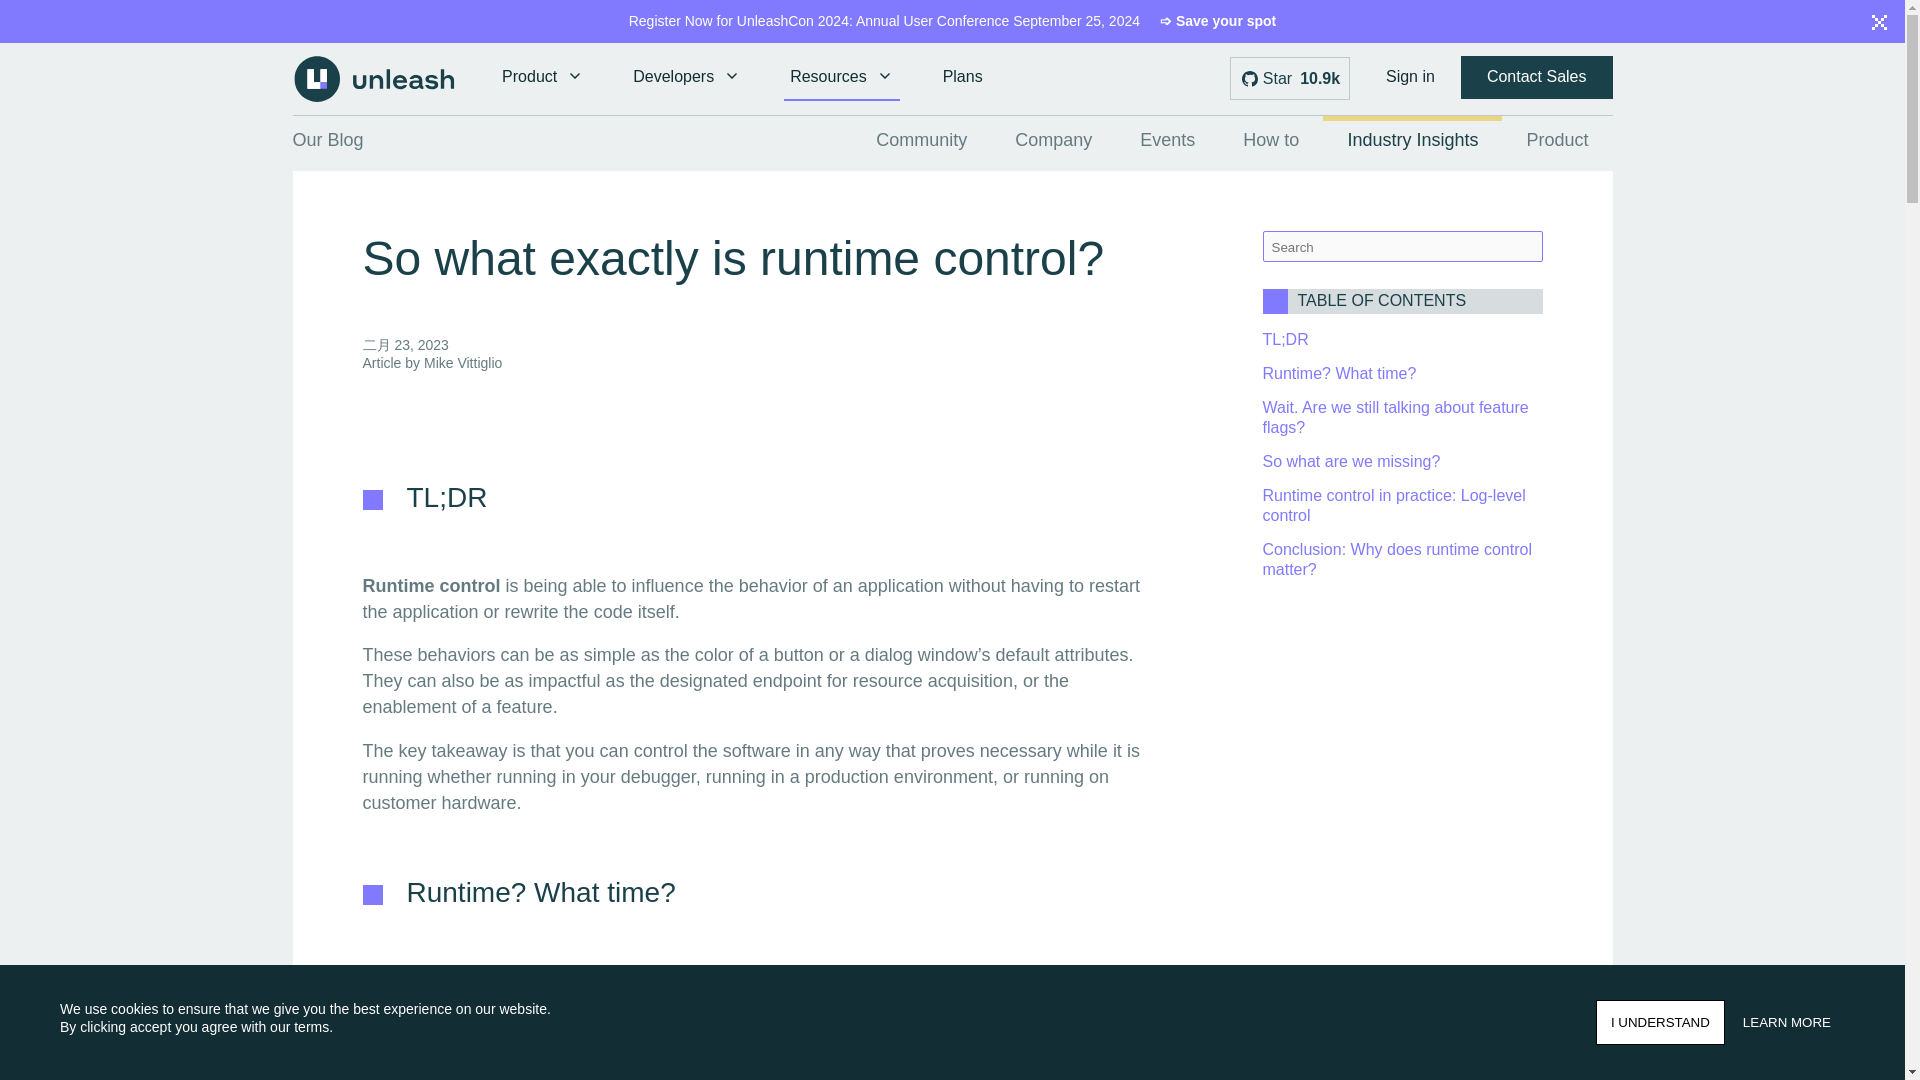  What do you see at coordinates (1284, 338) in the screenshot?
I see `TL;DR` at bounding box center [1284, 338].